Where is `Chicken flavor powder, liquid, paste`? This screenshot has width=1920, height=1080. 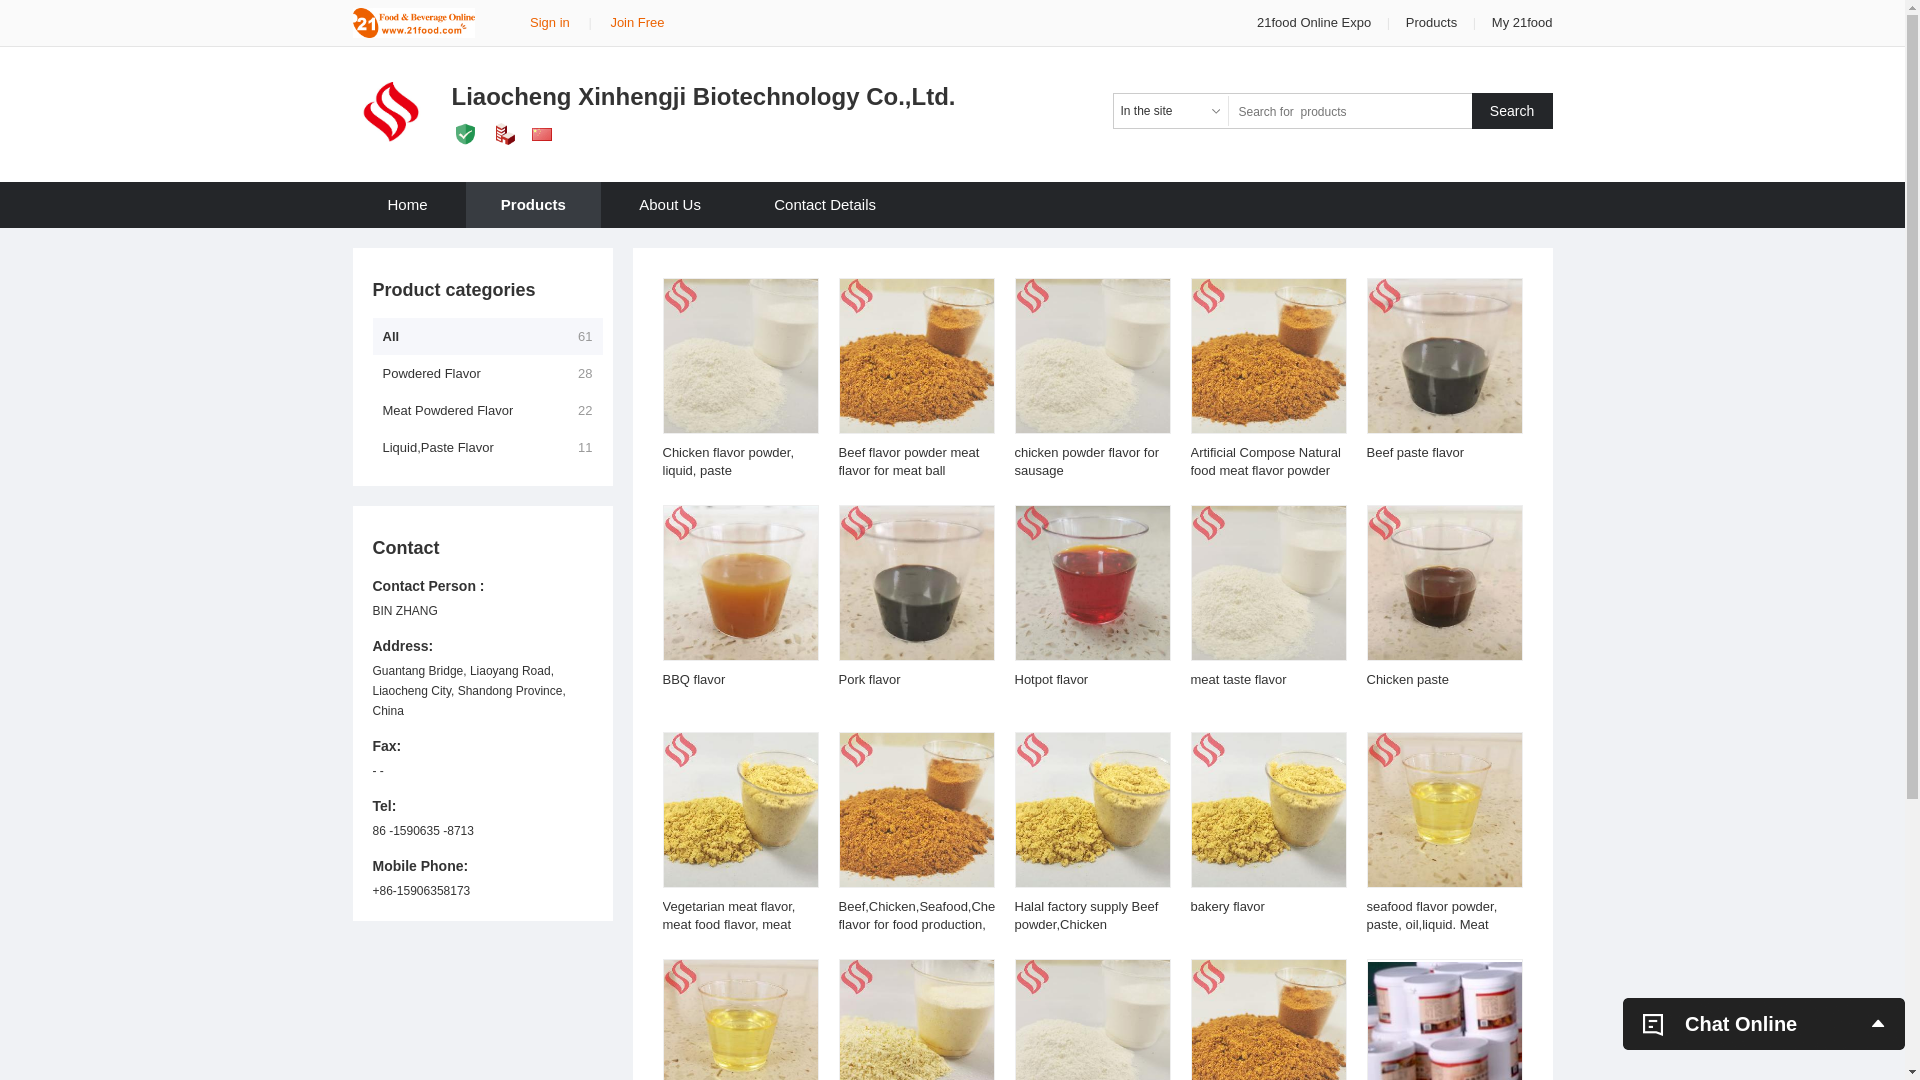 Chicken flavor powder, liquid, paste is located at coordinates (728, 462).